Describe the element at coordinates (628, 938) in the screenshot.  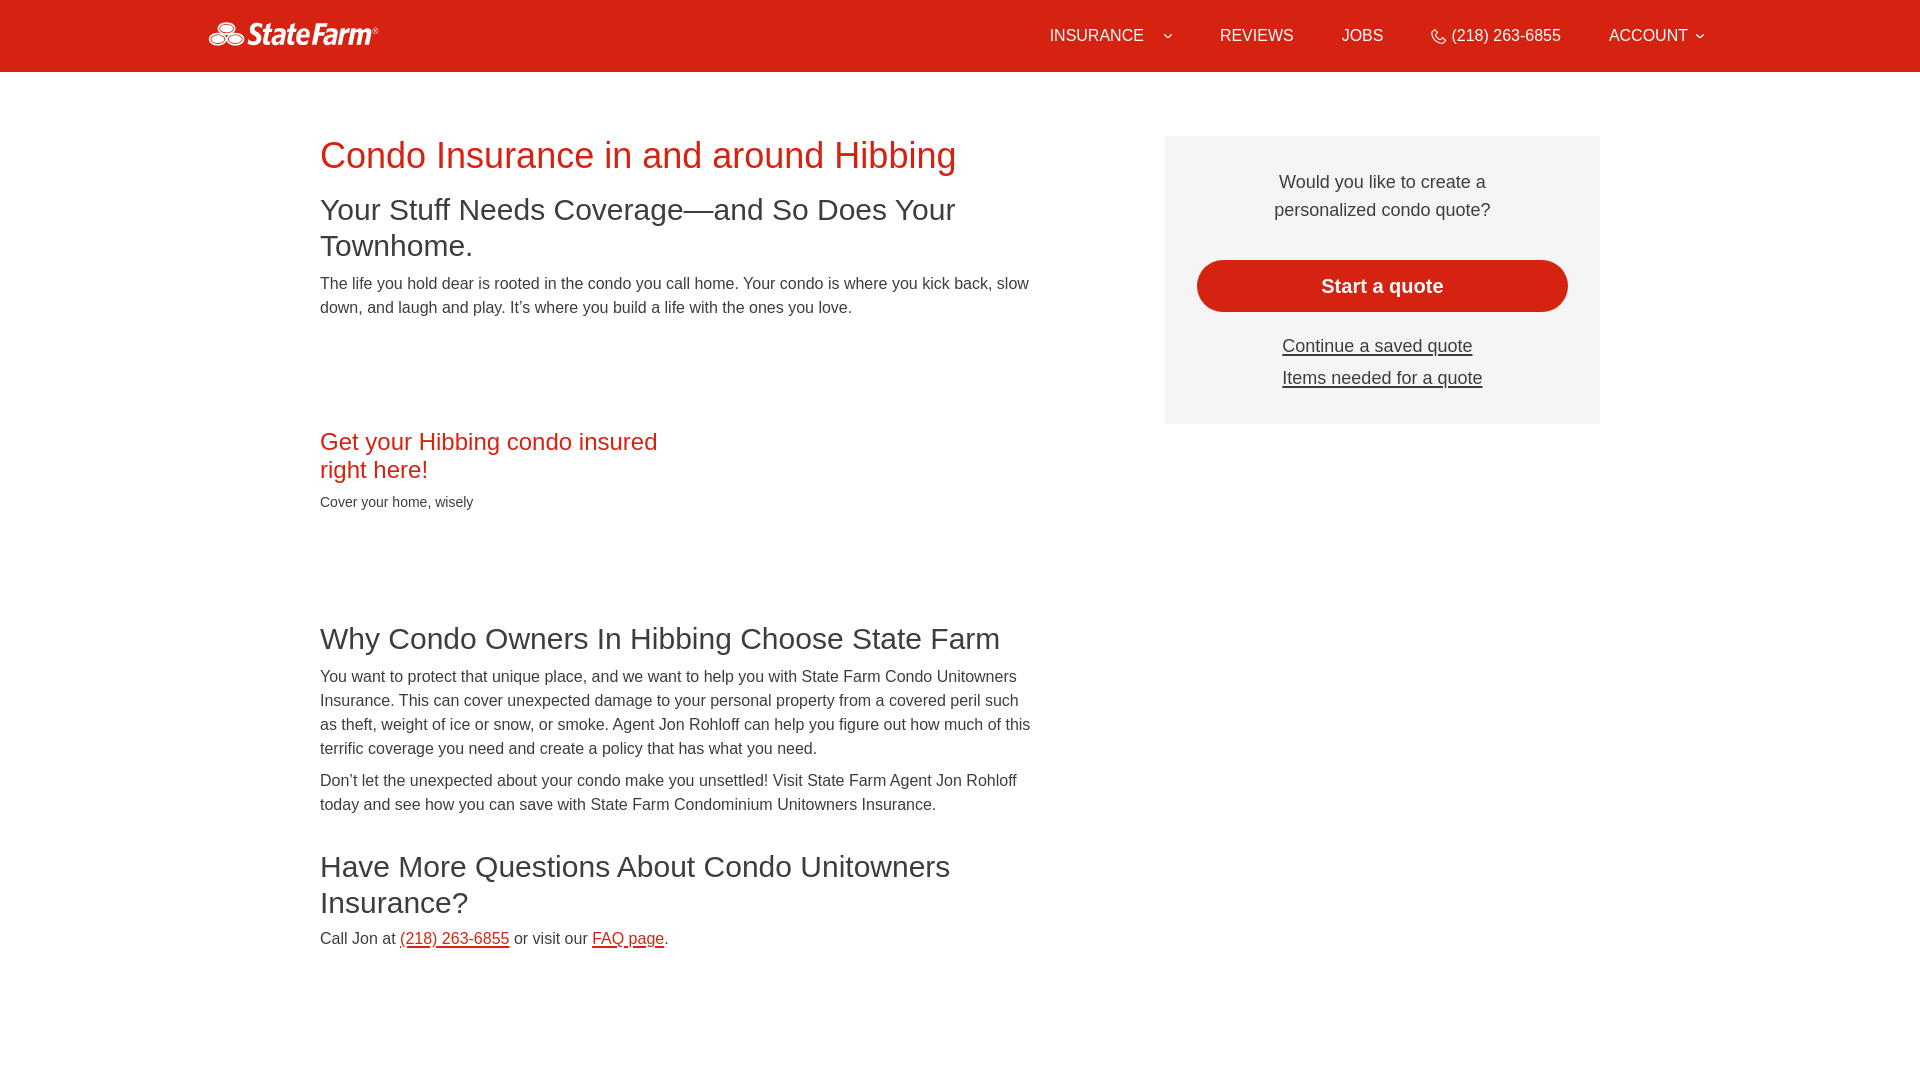
I see `FAQ page` at that location.